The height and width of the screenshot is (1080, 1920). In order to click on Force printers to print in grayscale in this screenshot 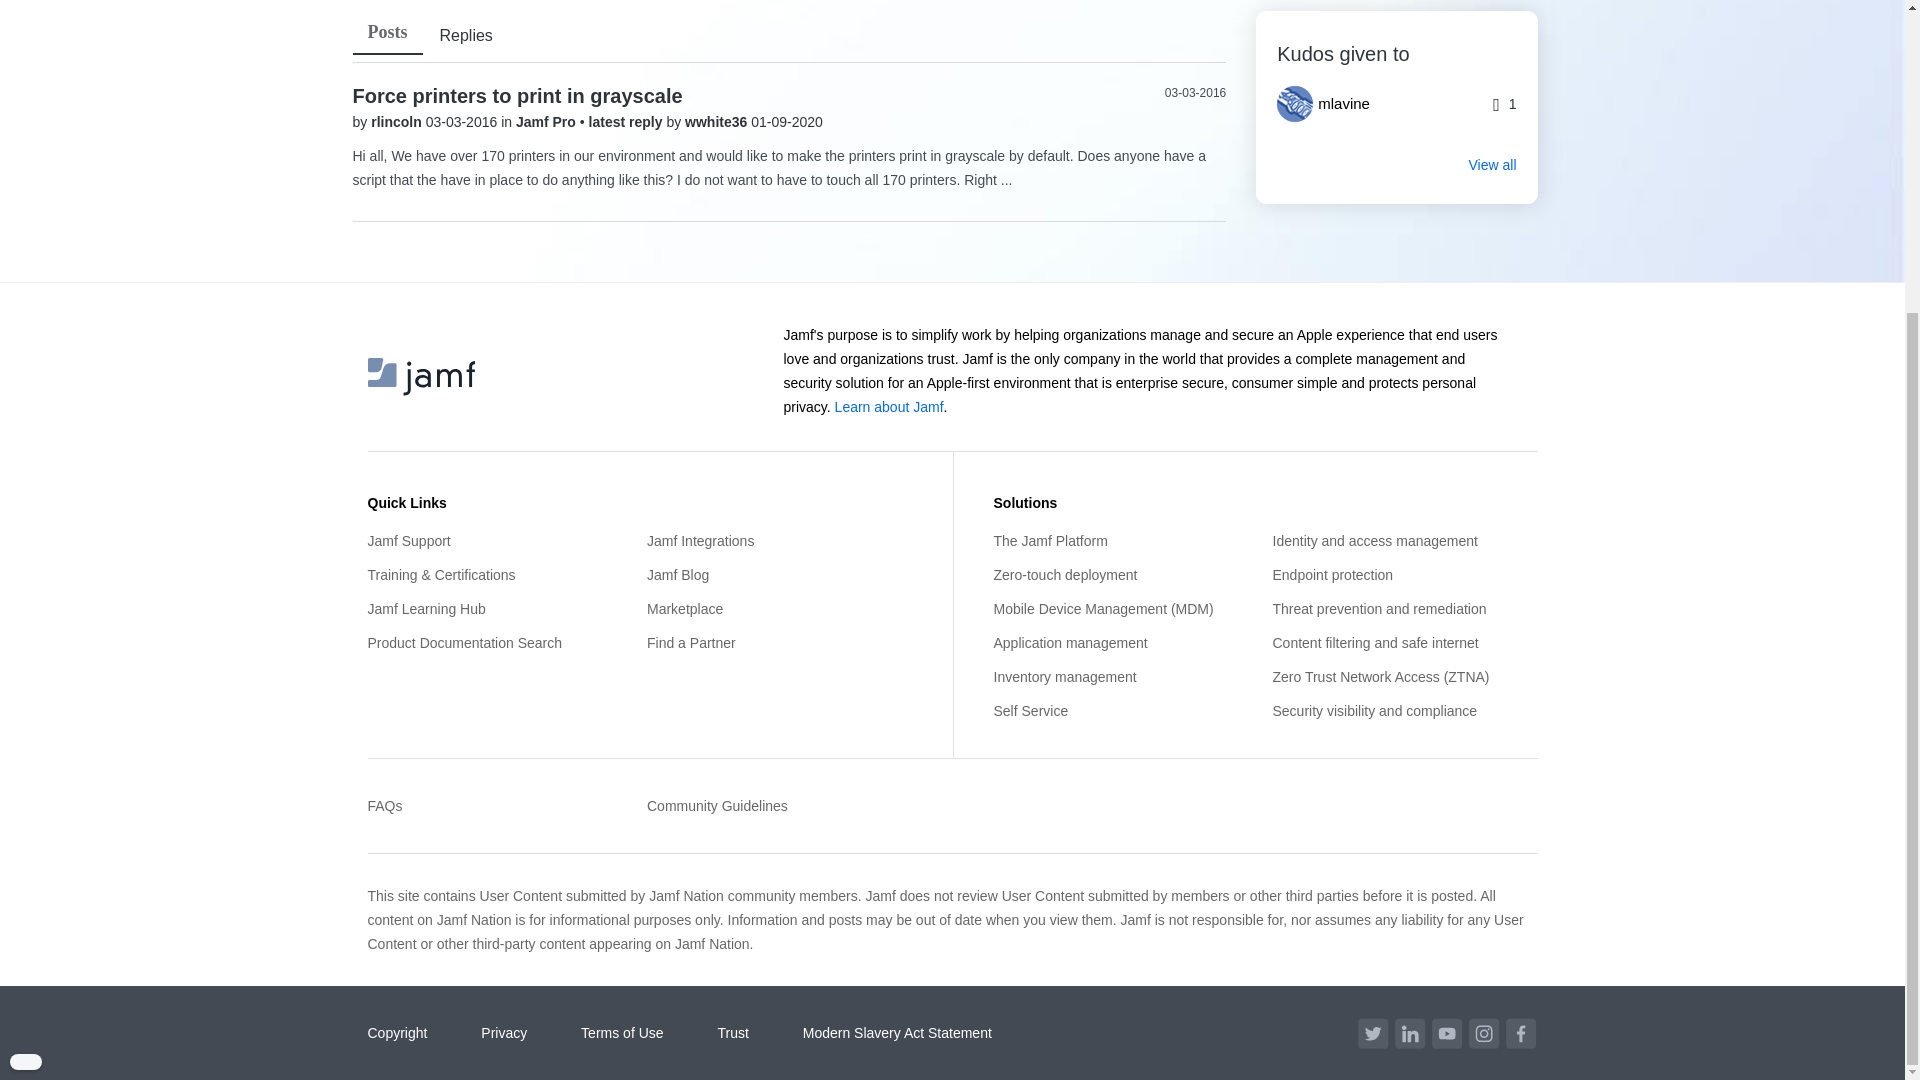, I will do `click(516, 96)`.